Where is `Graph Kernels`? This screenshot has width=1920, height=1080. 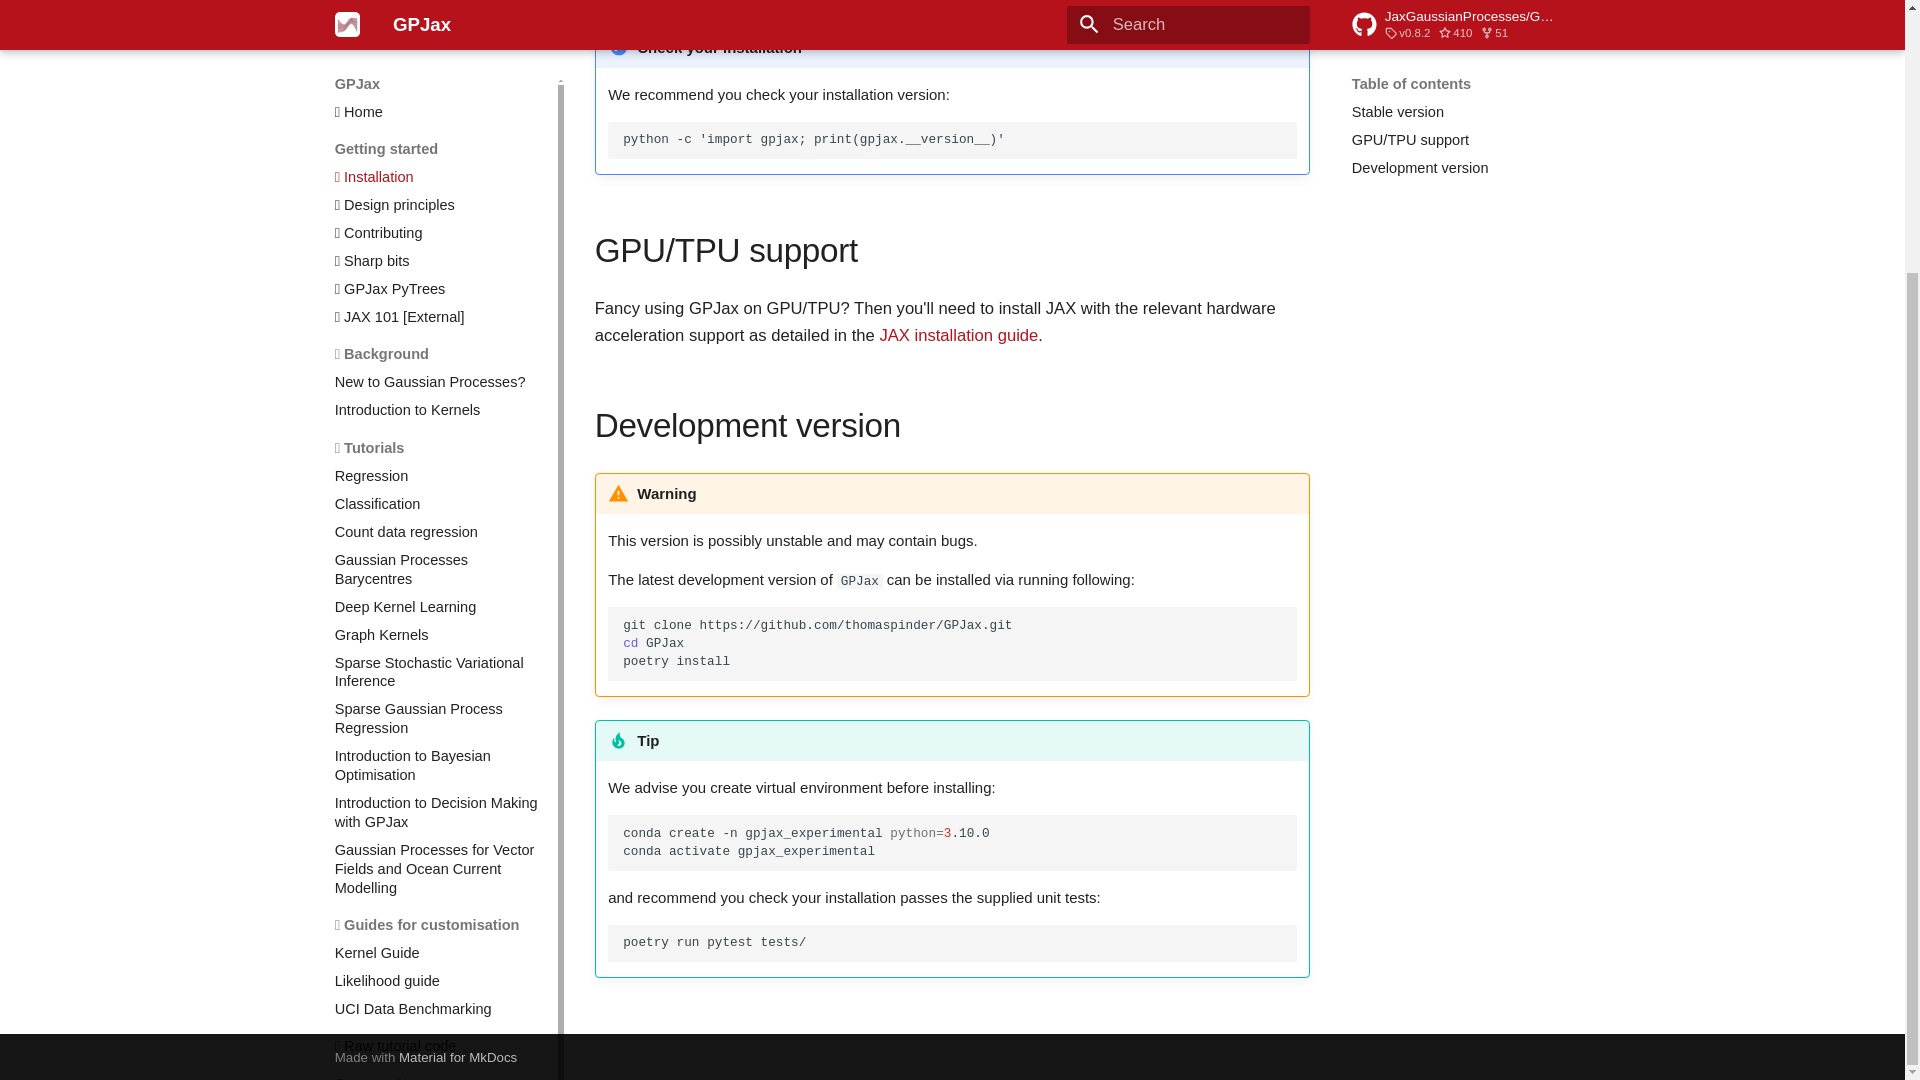
Graph Kernels is located at coordinates (438, 315).